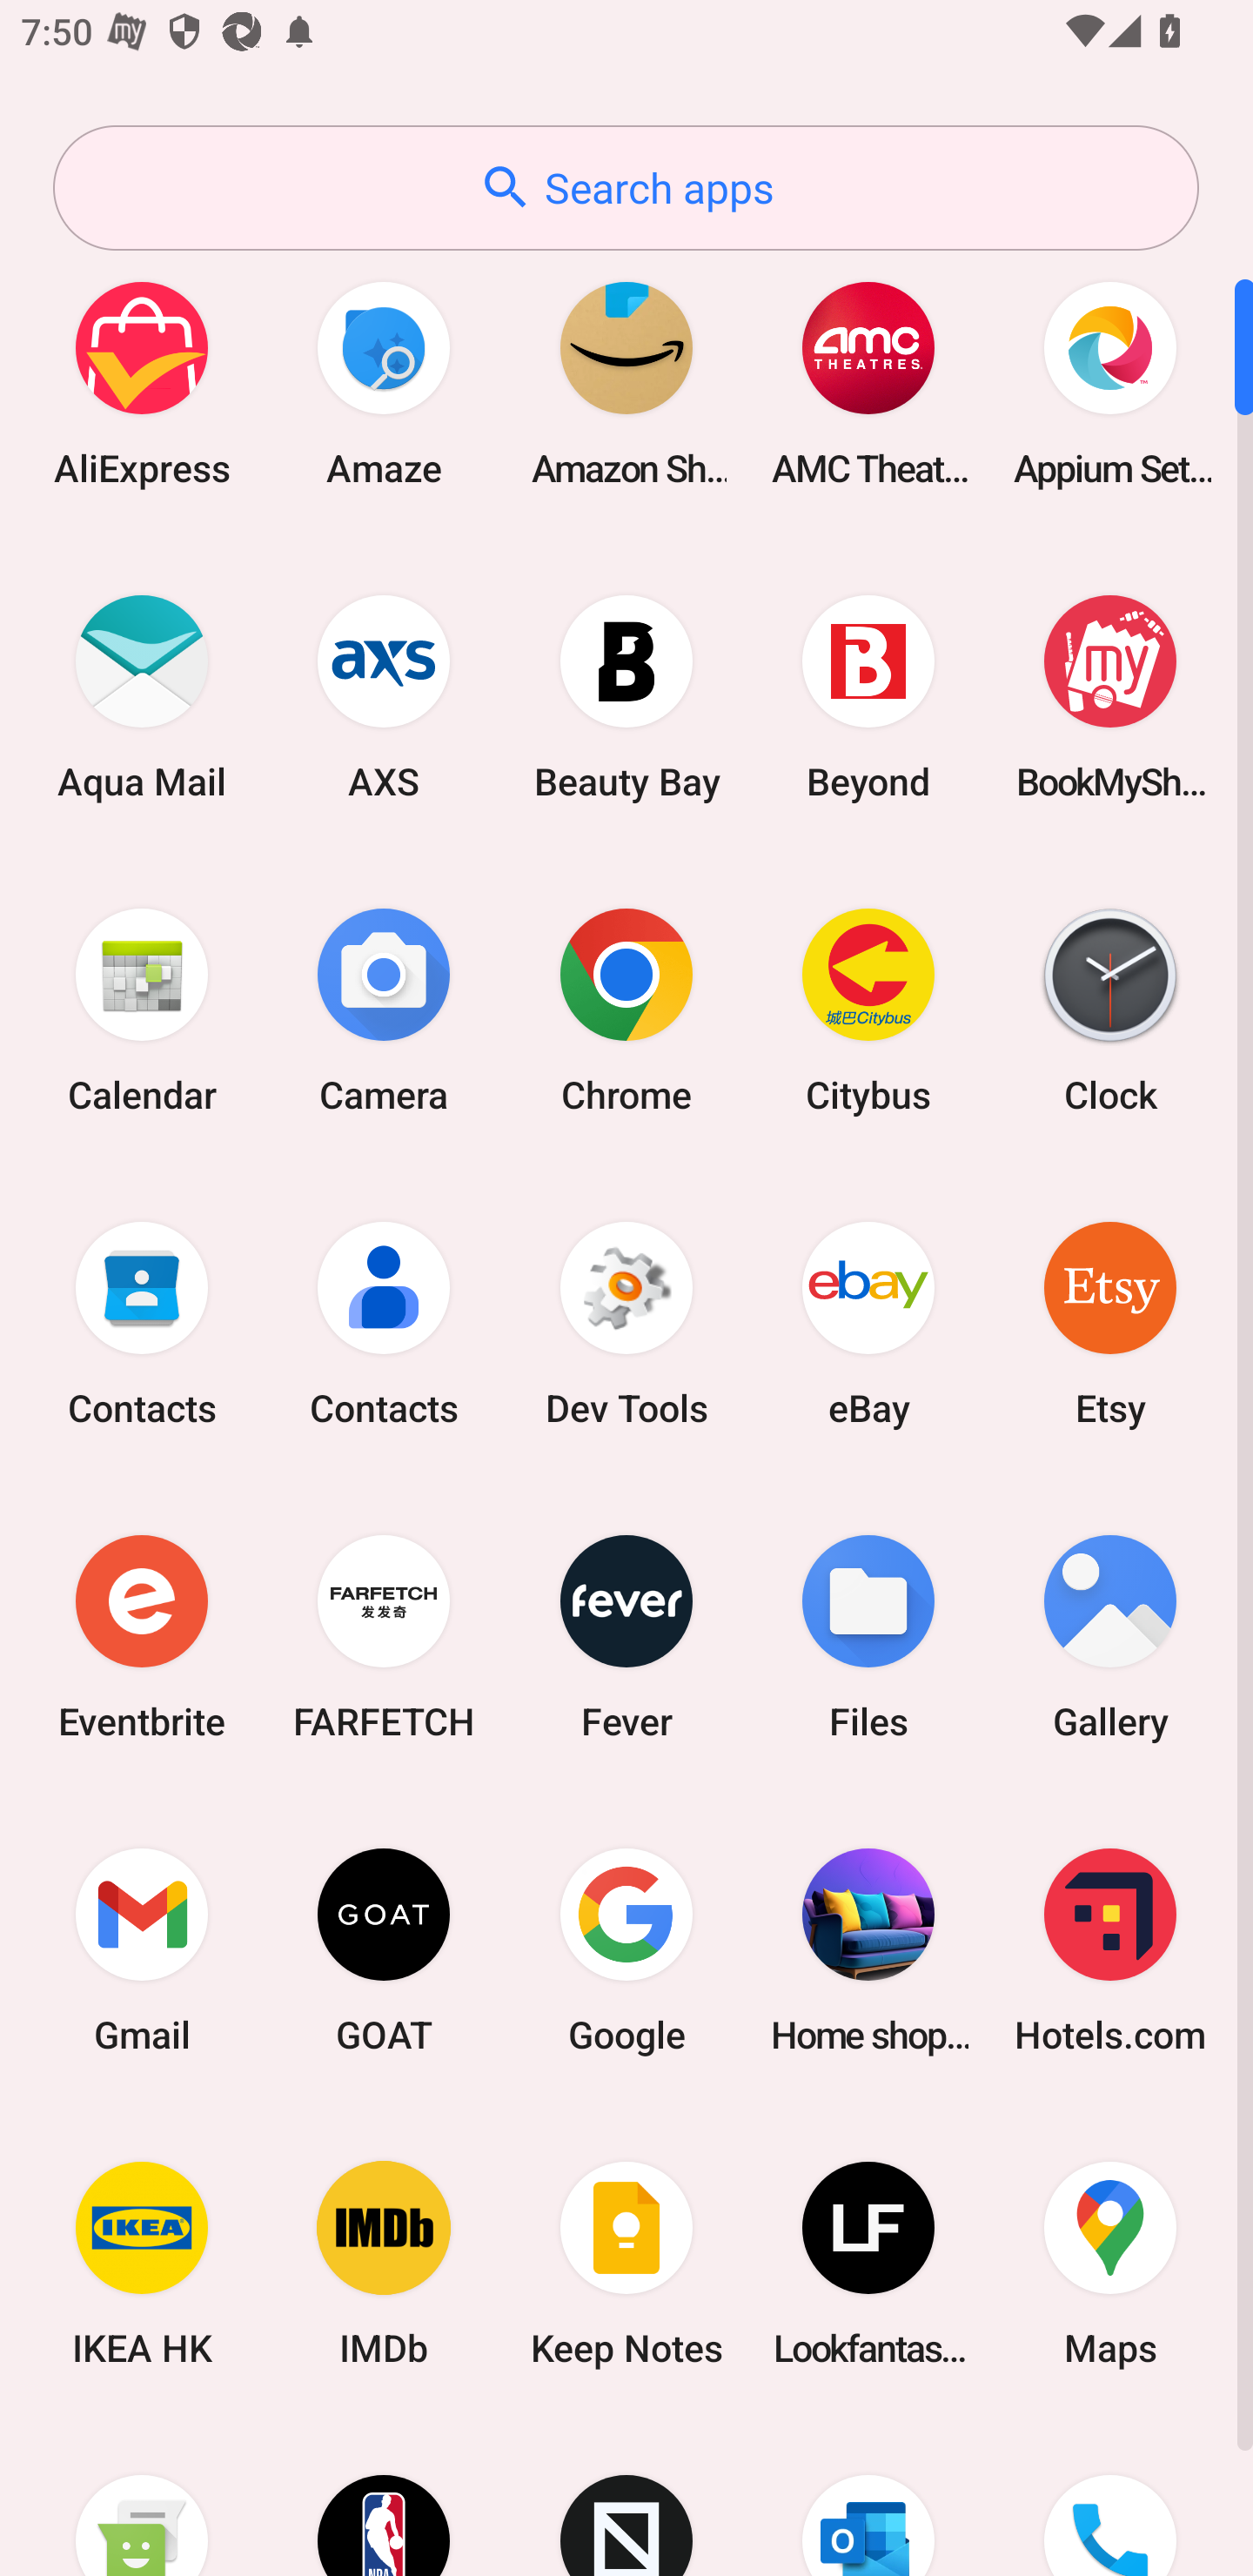 Image resolution: width=1253 pixels, height=2576 pixels. Describe the element at coordinates (626, 383) in the screenshot. I see `Amazon Shopping` at that location.